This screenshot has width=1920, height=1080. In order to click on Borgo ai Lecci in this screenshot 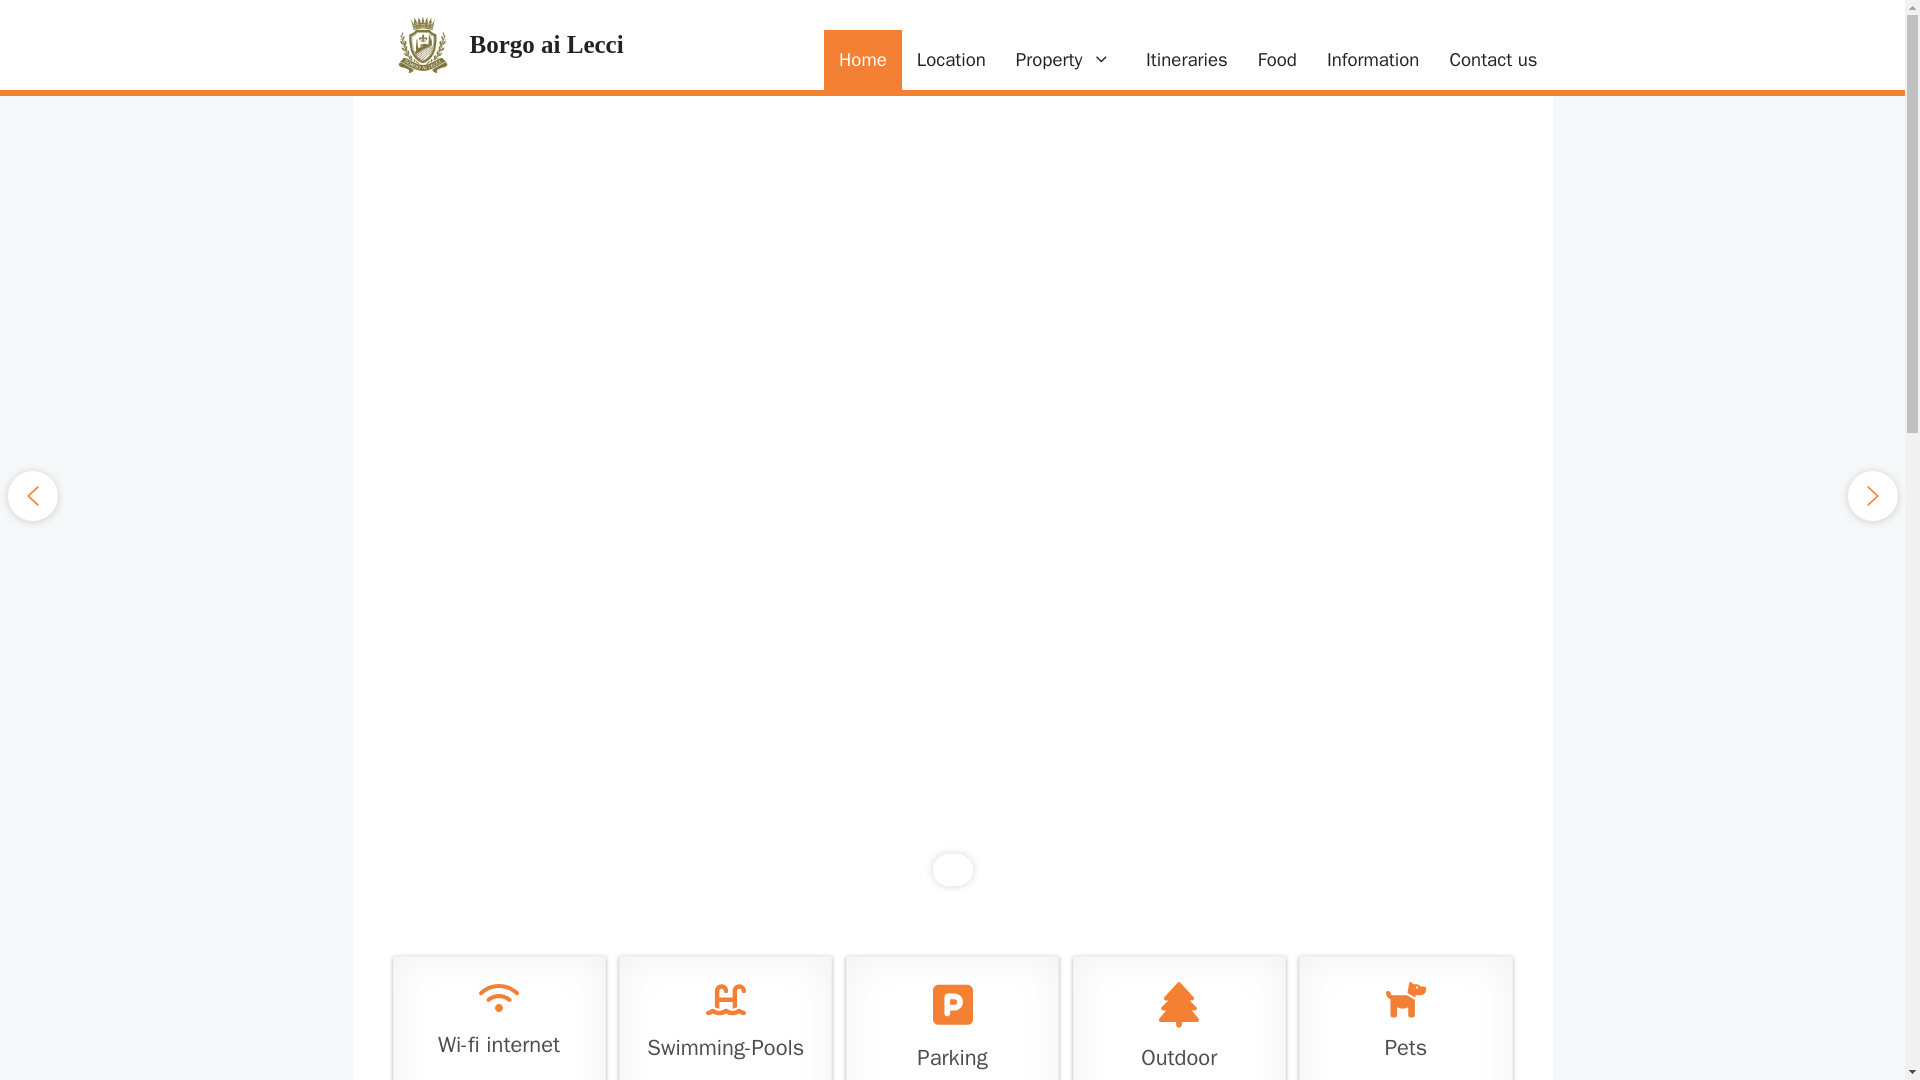, I will do `click(547, 44)`.